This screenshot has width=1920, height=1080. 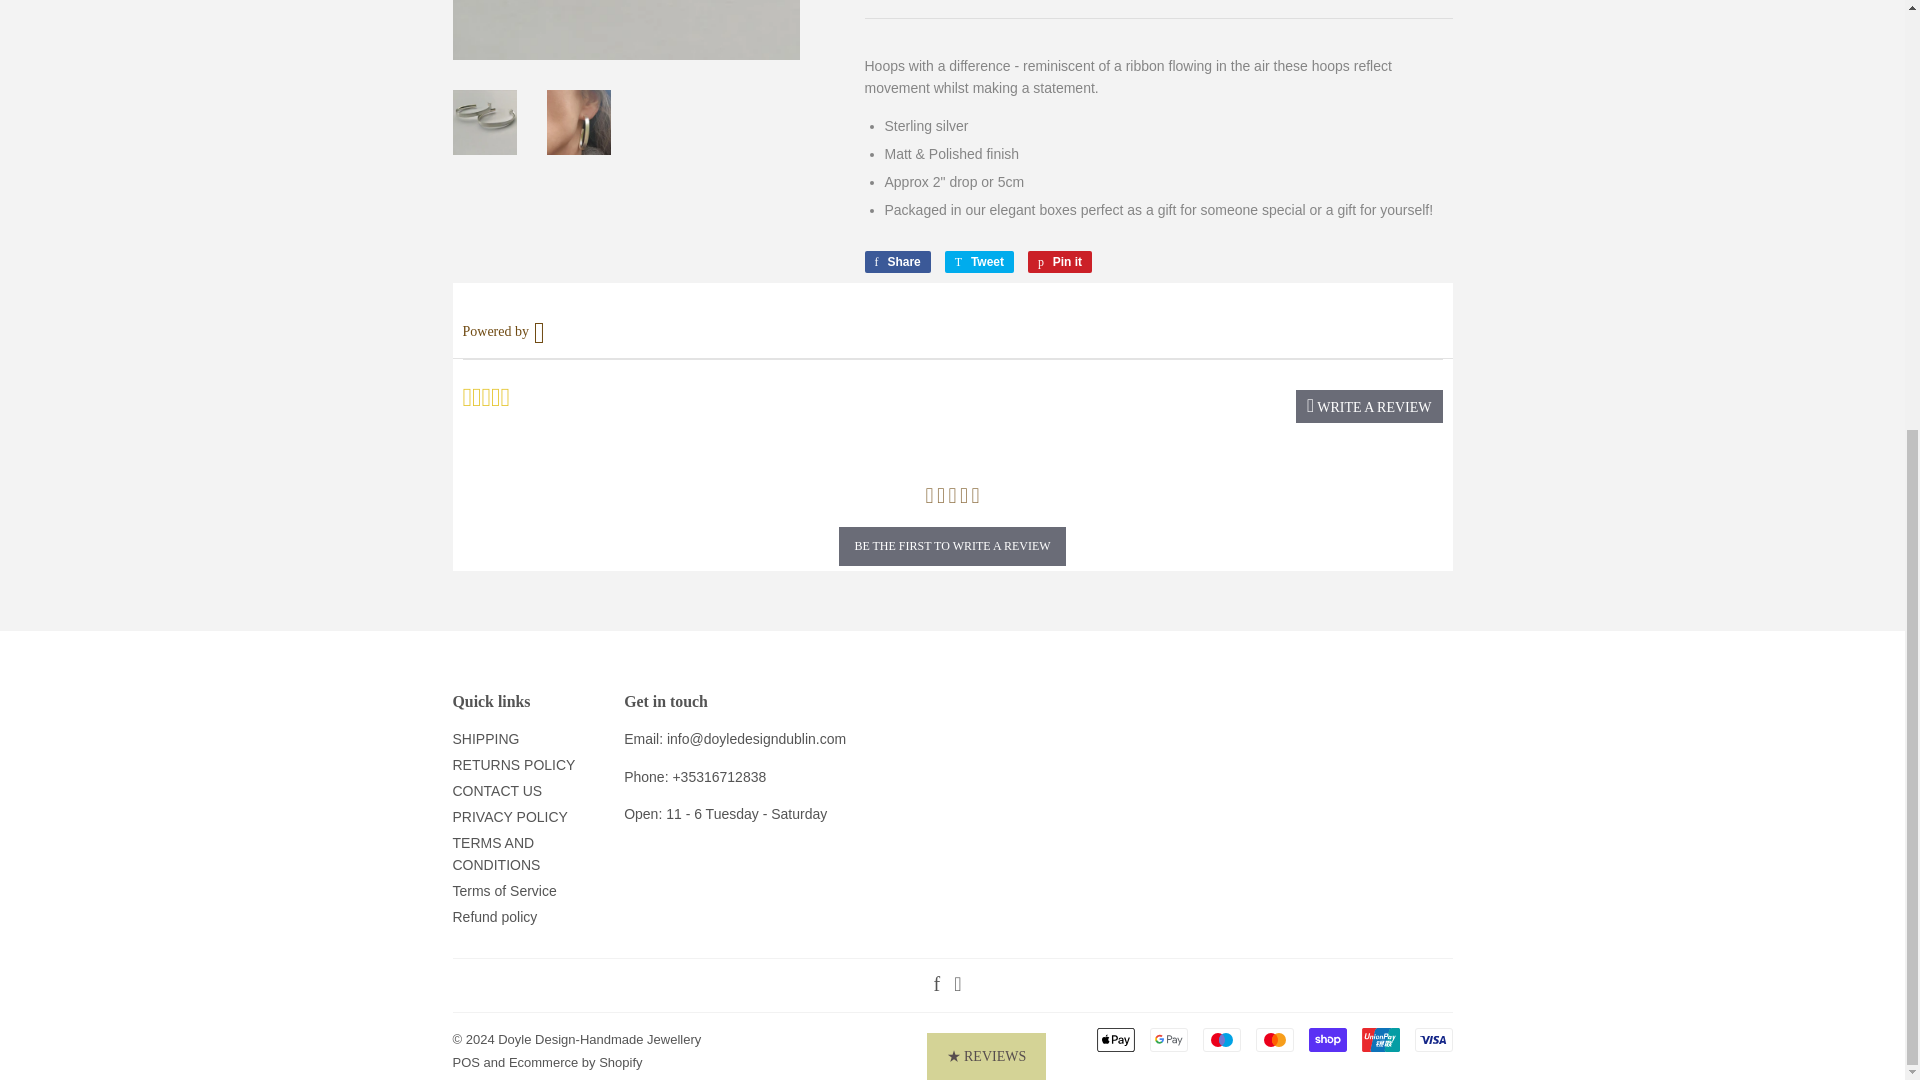 I want to click on Share on Facebook, so click(x=978, y=262).